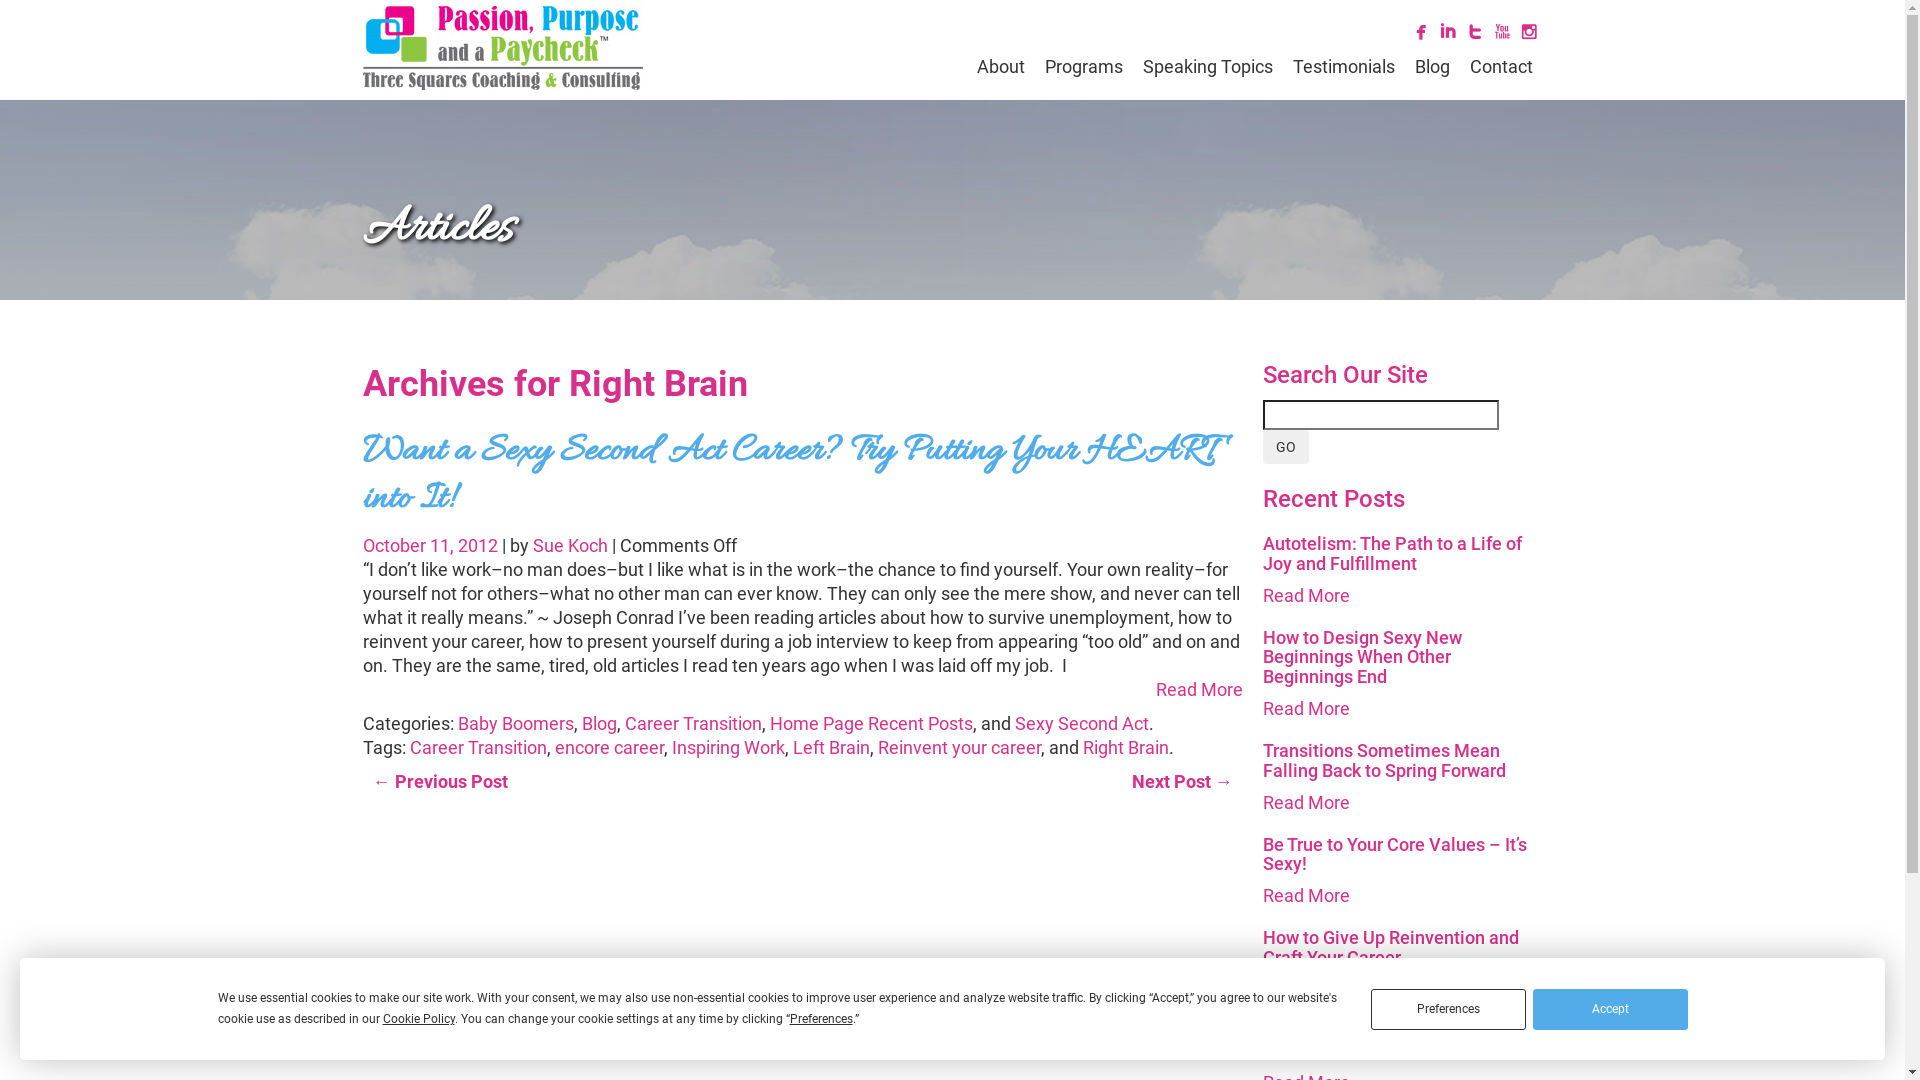 The width and height of the screenshot is (1920, 1080). What do you see at coordinates (1502, 67) in the screenshot?
I see `Contact` at bounding box center [1502, 67].